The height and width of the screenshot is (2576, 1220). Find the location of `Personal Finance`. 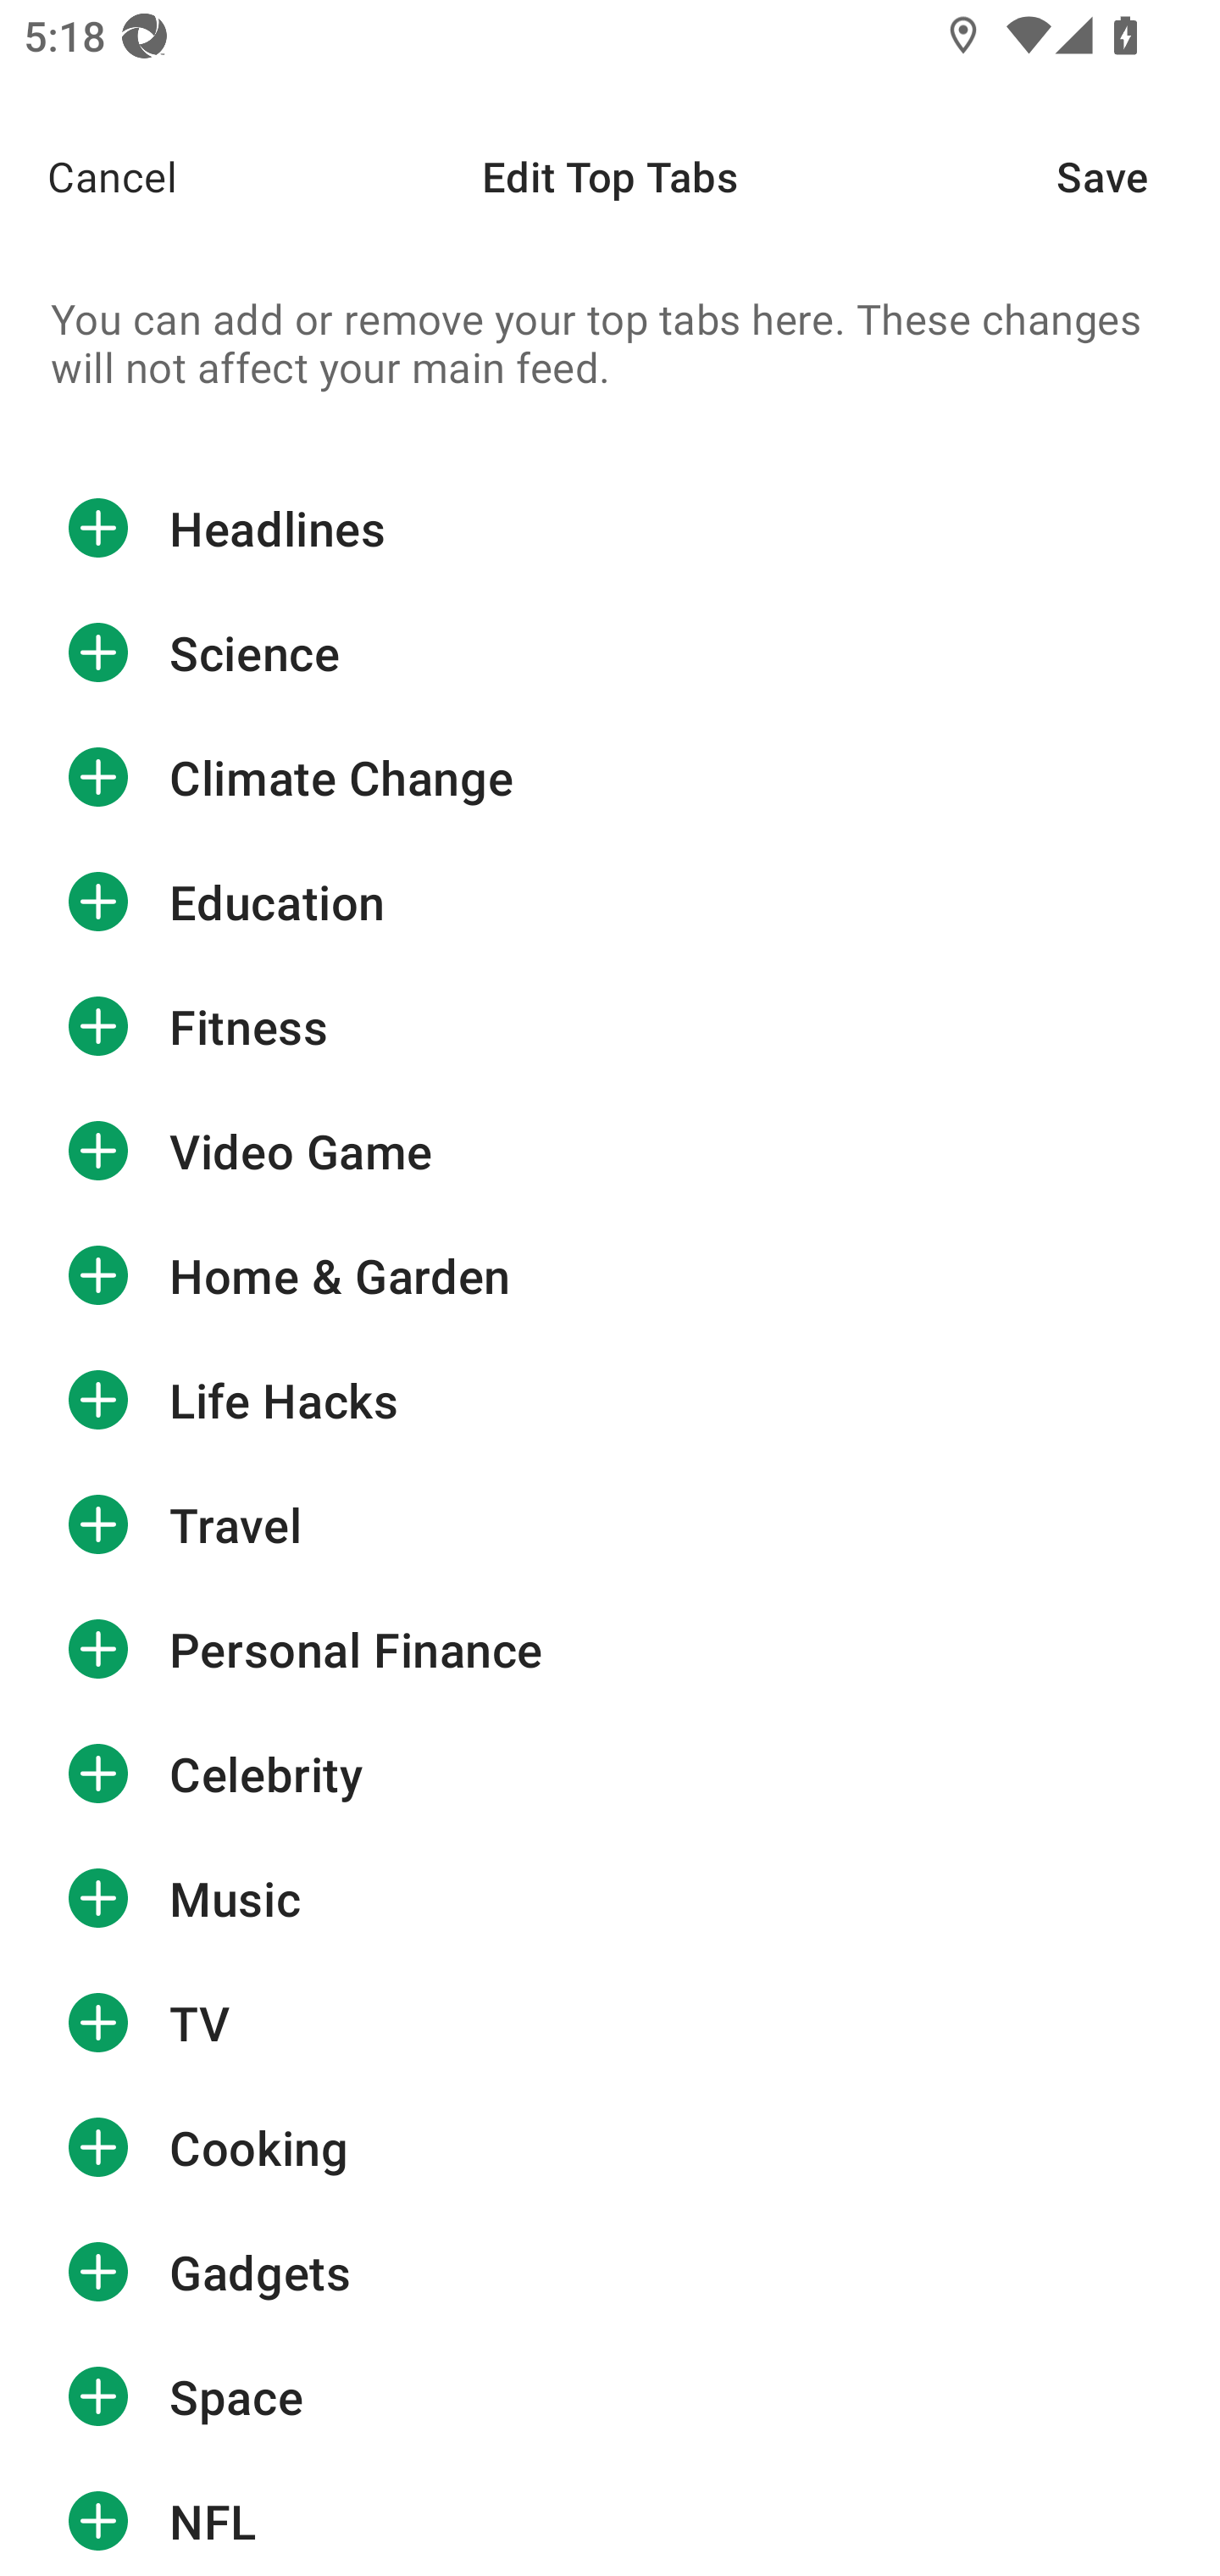

Personal Finance is located at coordinates (610, 1648).